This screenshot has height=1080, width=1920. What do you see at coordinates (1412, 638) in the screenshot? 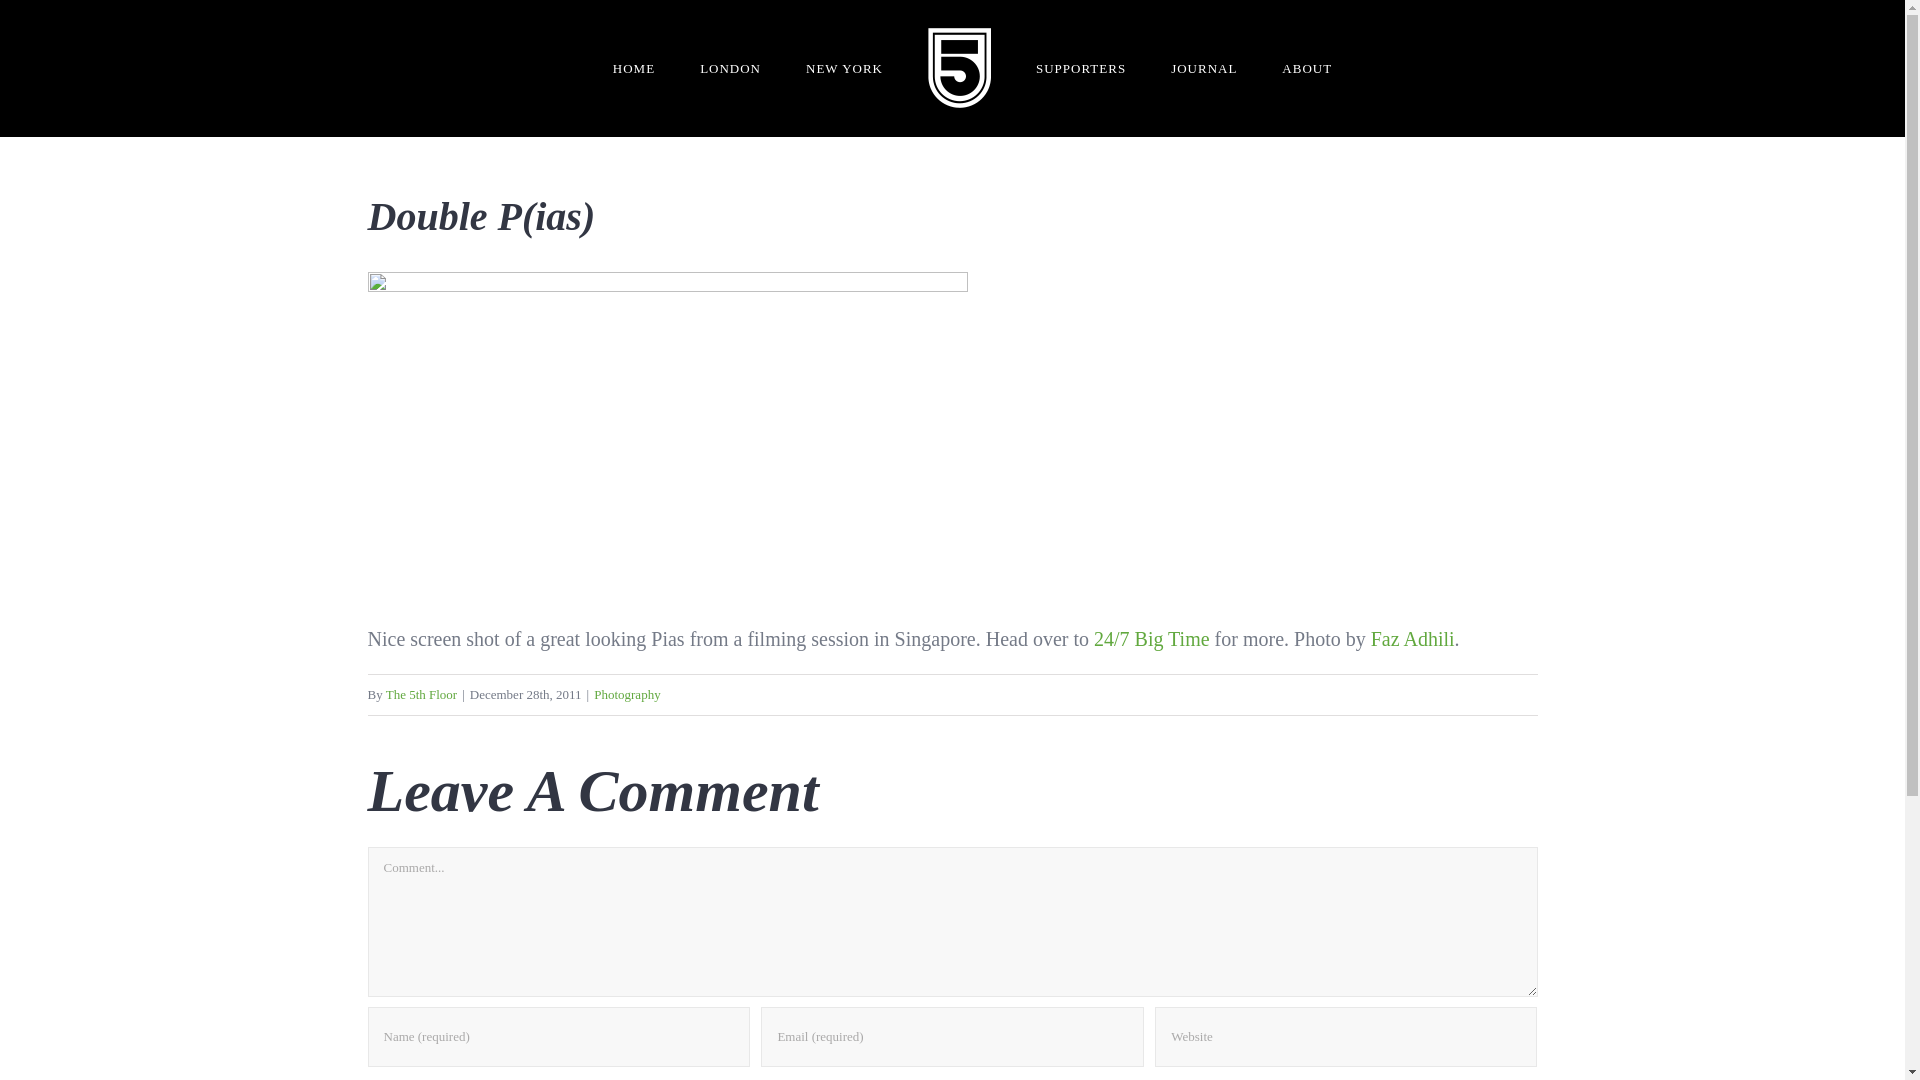
I see `Faz Adhili` at bounding box center [1412, 638].